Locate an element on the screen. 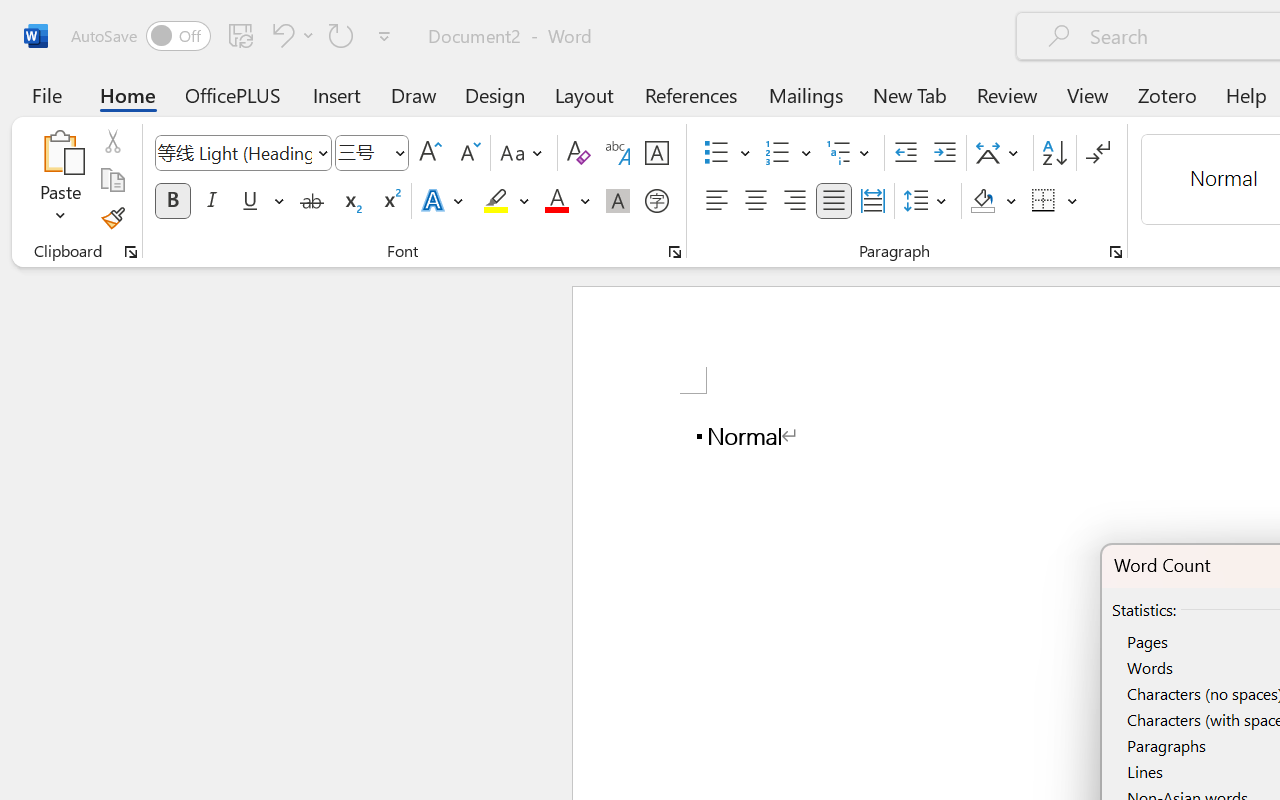 This screenshot has height=800, width=1280. Decrease Indent is located at coordinates (906, 153).